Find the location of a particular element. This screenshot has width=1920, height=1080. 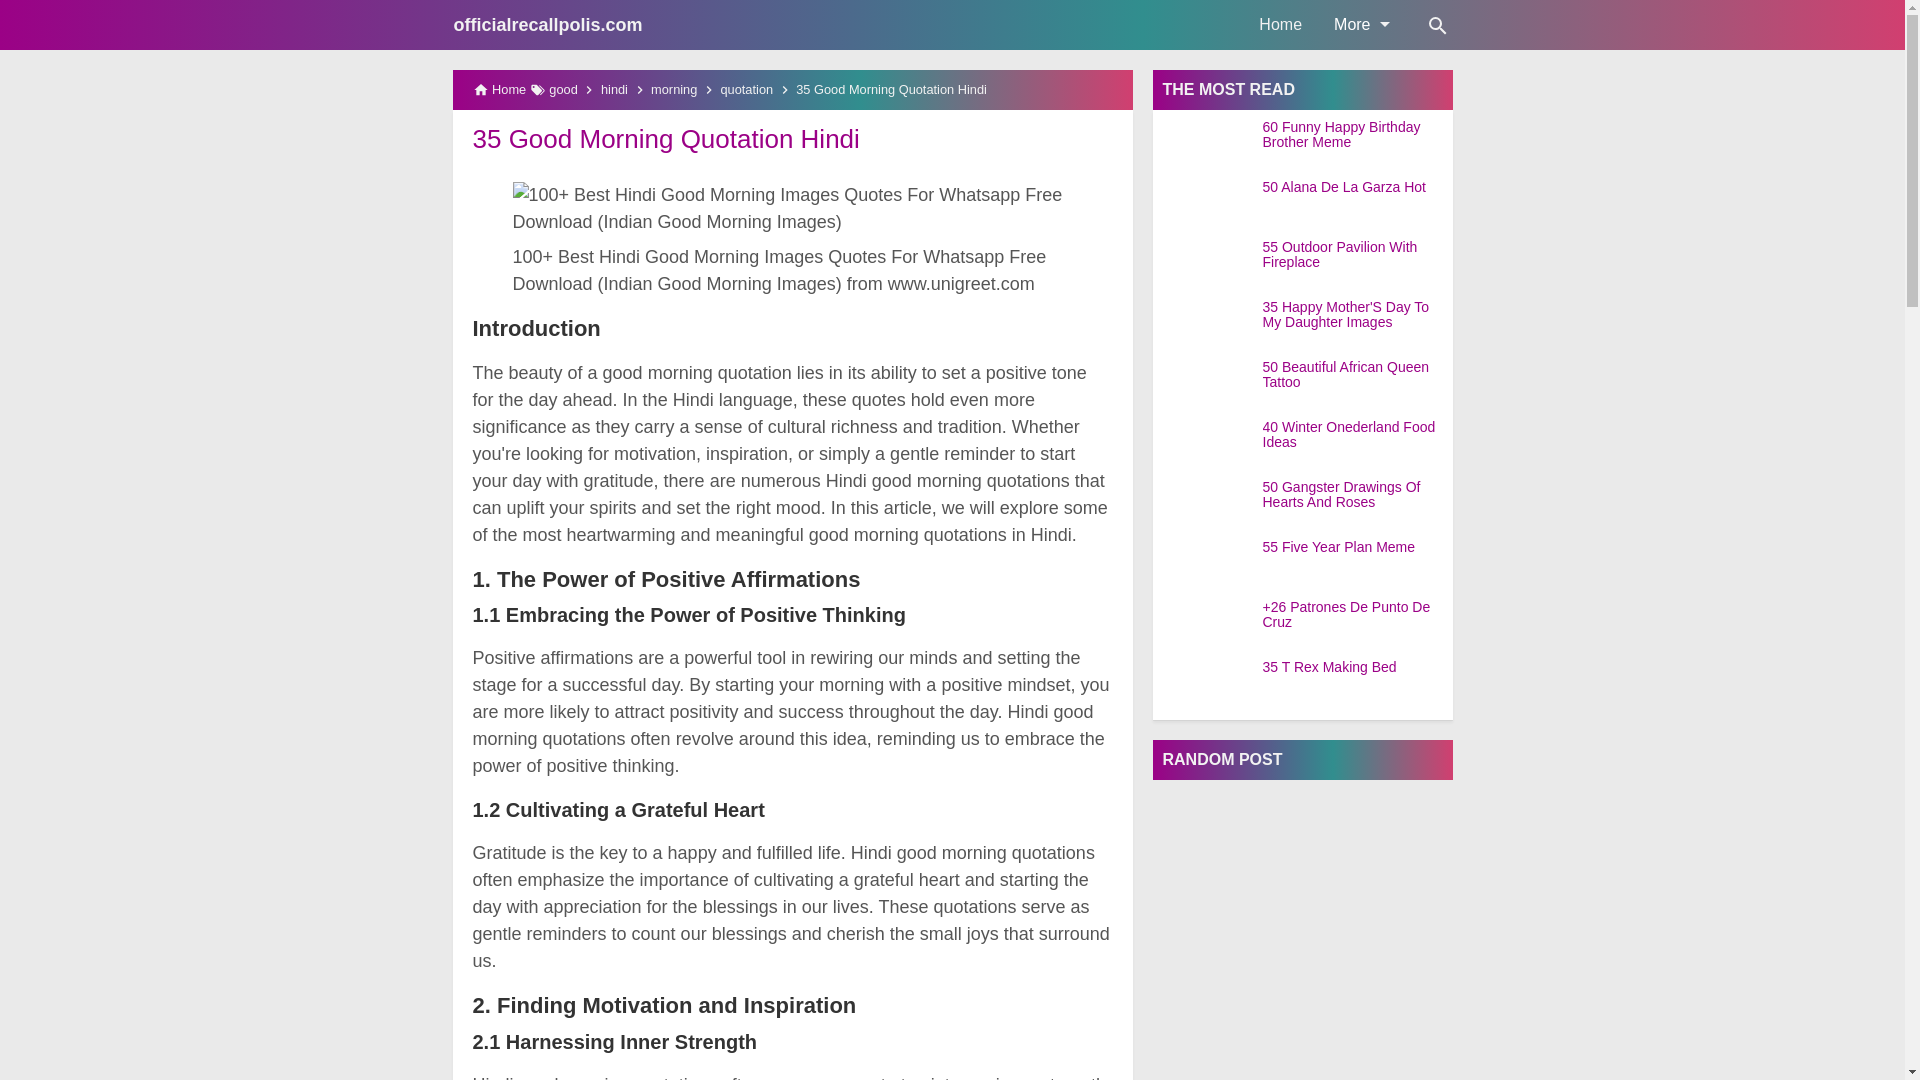

Home is located at coordinates (508, 90).